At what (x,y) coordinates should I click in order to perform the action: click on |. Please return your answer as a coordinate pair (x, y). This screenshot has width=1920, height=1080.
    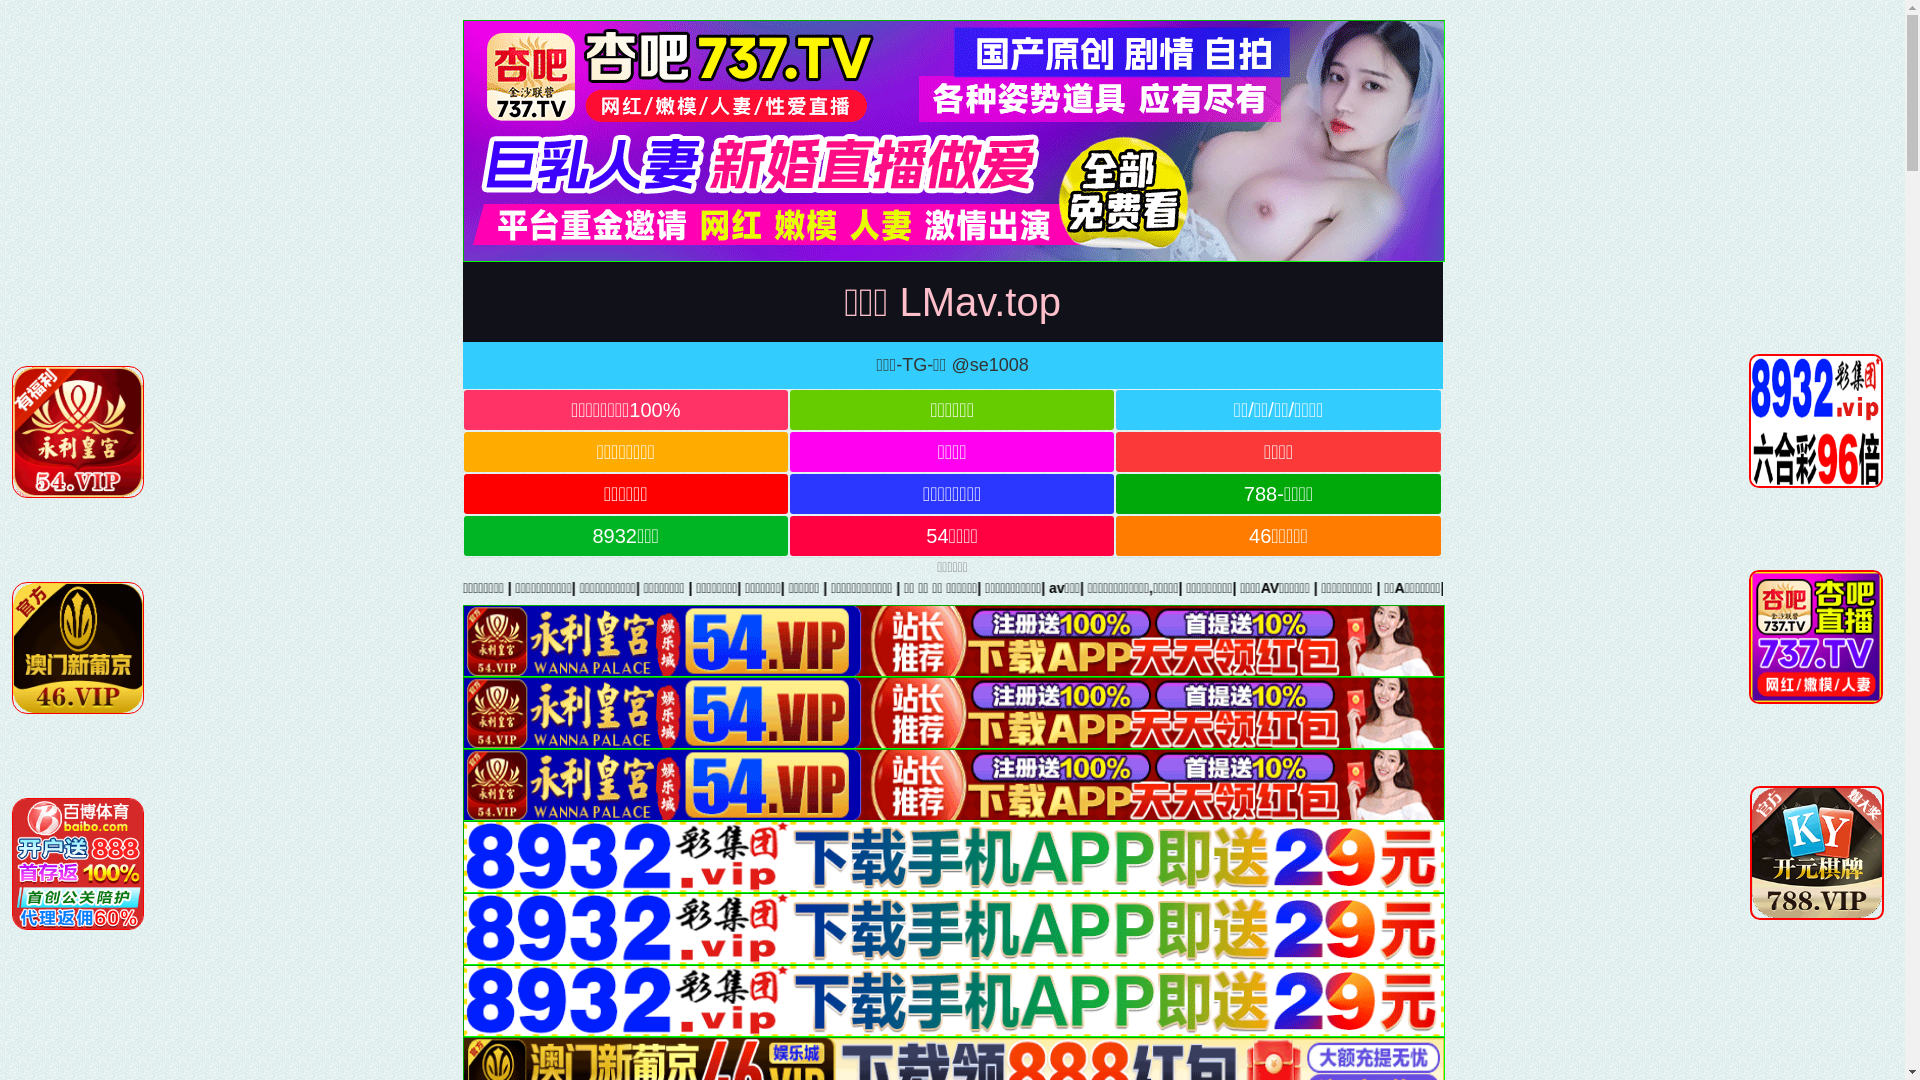
    Looking at the image, I should click on (184, 588).